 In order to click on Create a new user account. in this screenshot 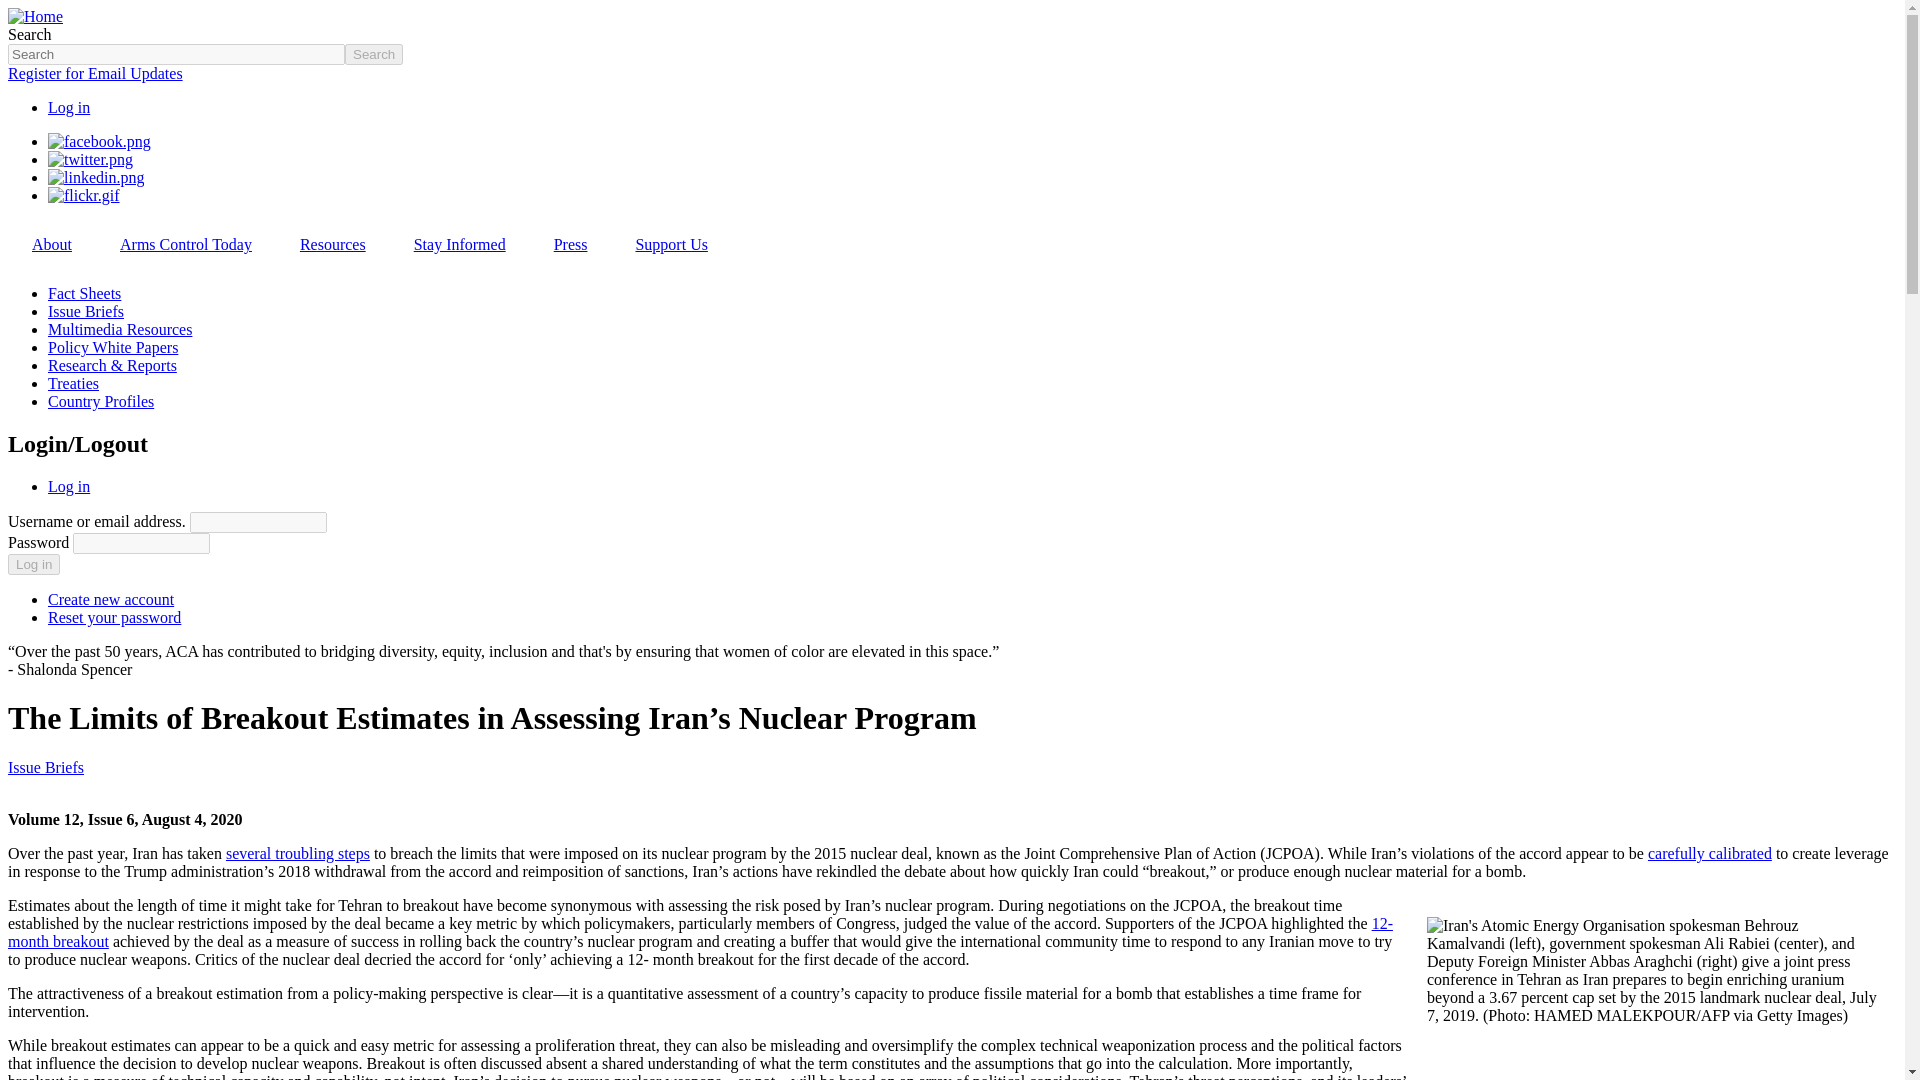, I will do `click(111, 599)`.